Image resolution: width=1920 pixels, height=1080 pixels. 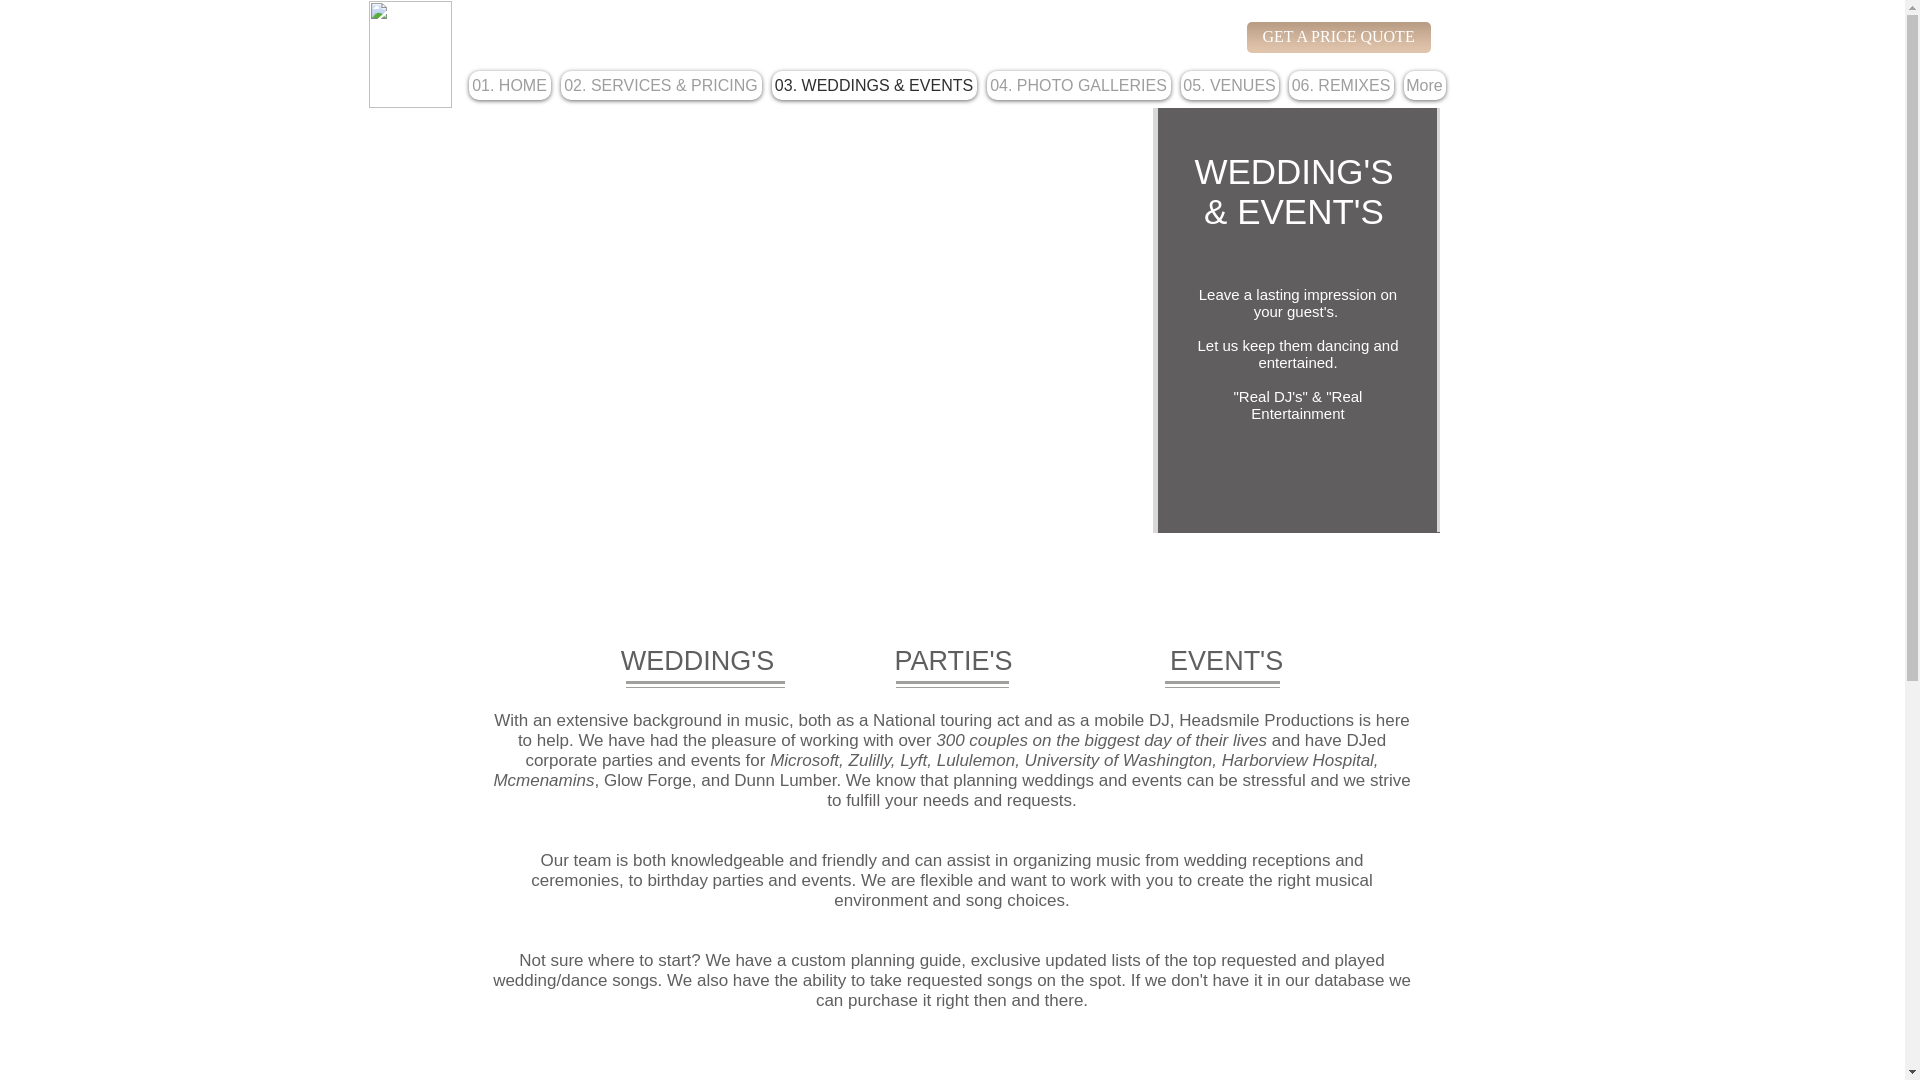 What do you see at coordinates (1338, 36) in the screenshot?
I see `GET A PRICE QUOTE` at bounding box center [1338, 36].